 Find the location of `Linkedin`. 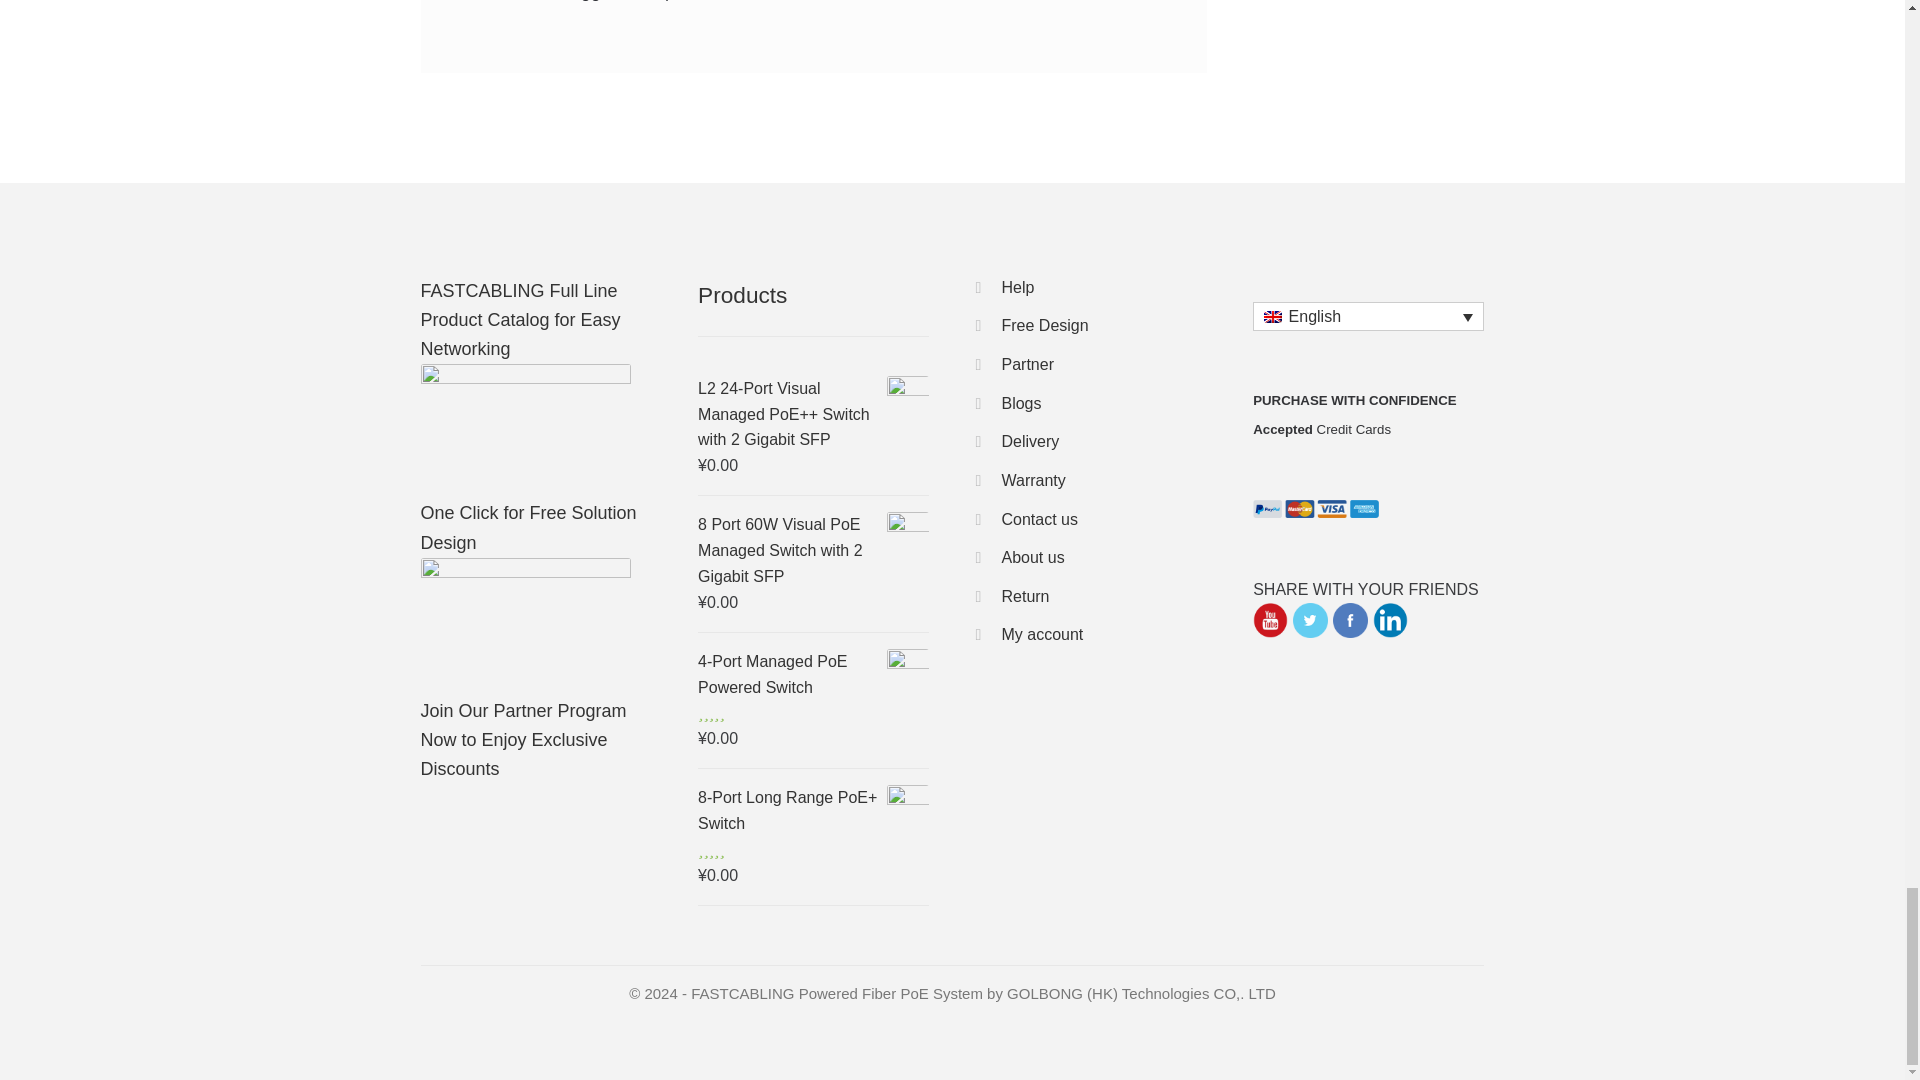

Linkedin is located at coordinates (1390, 620).